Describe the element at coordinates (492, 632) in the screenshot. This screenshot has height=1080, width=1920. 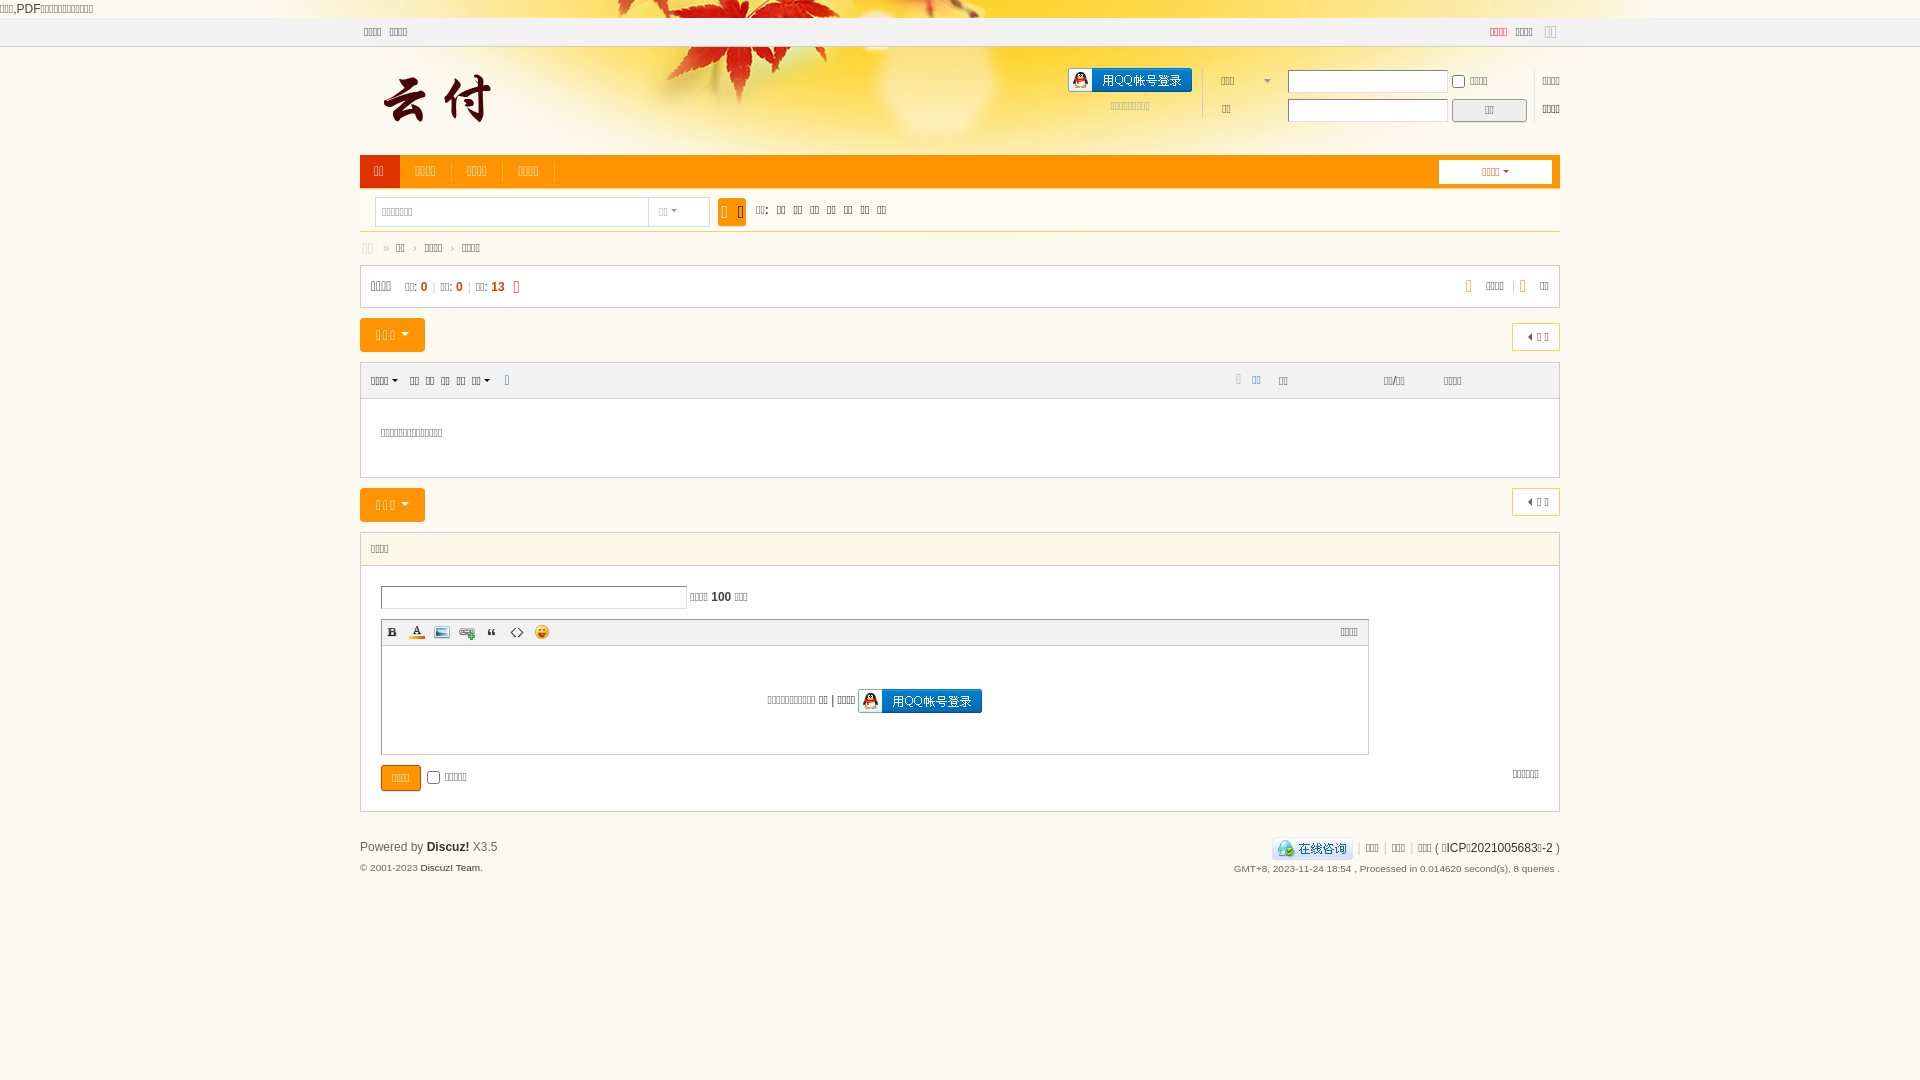
I see `Quote` at that location.